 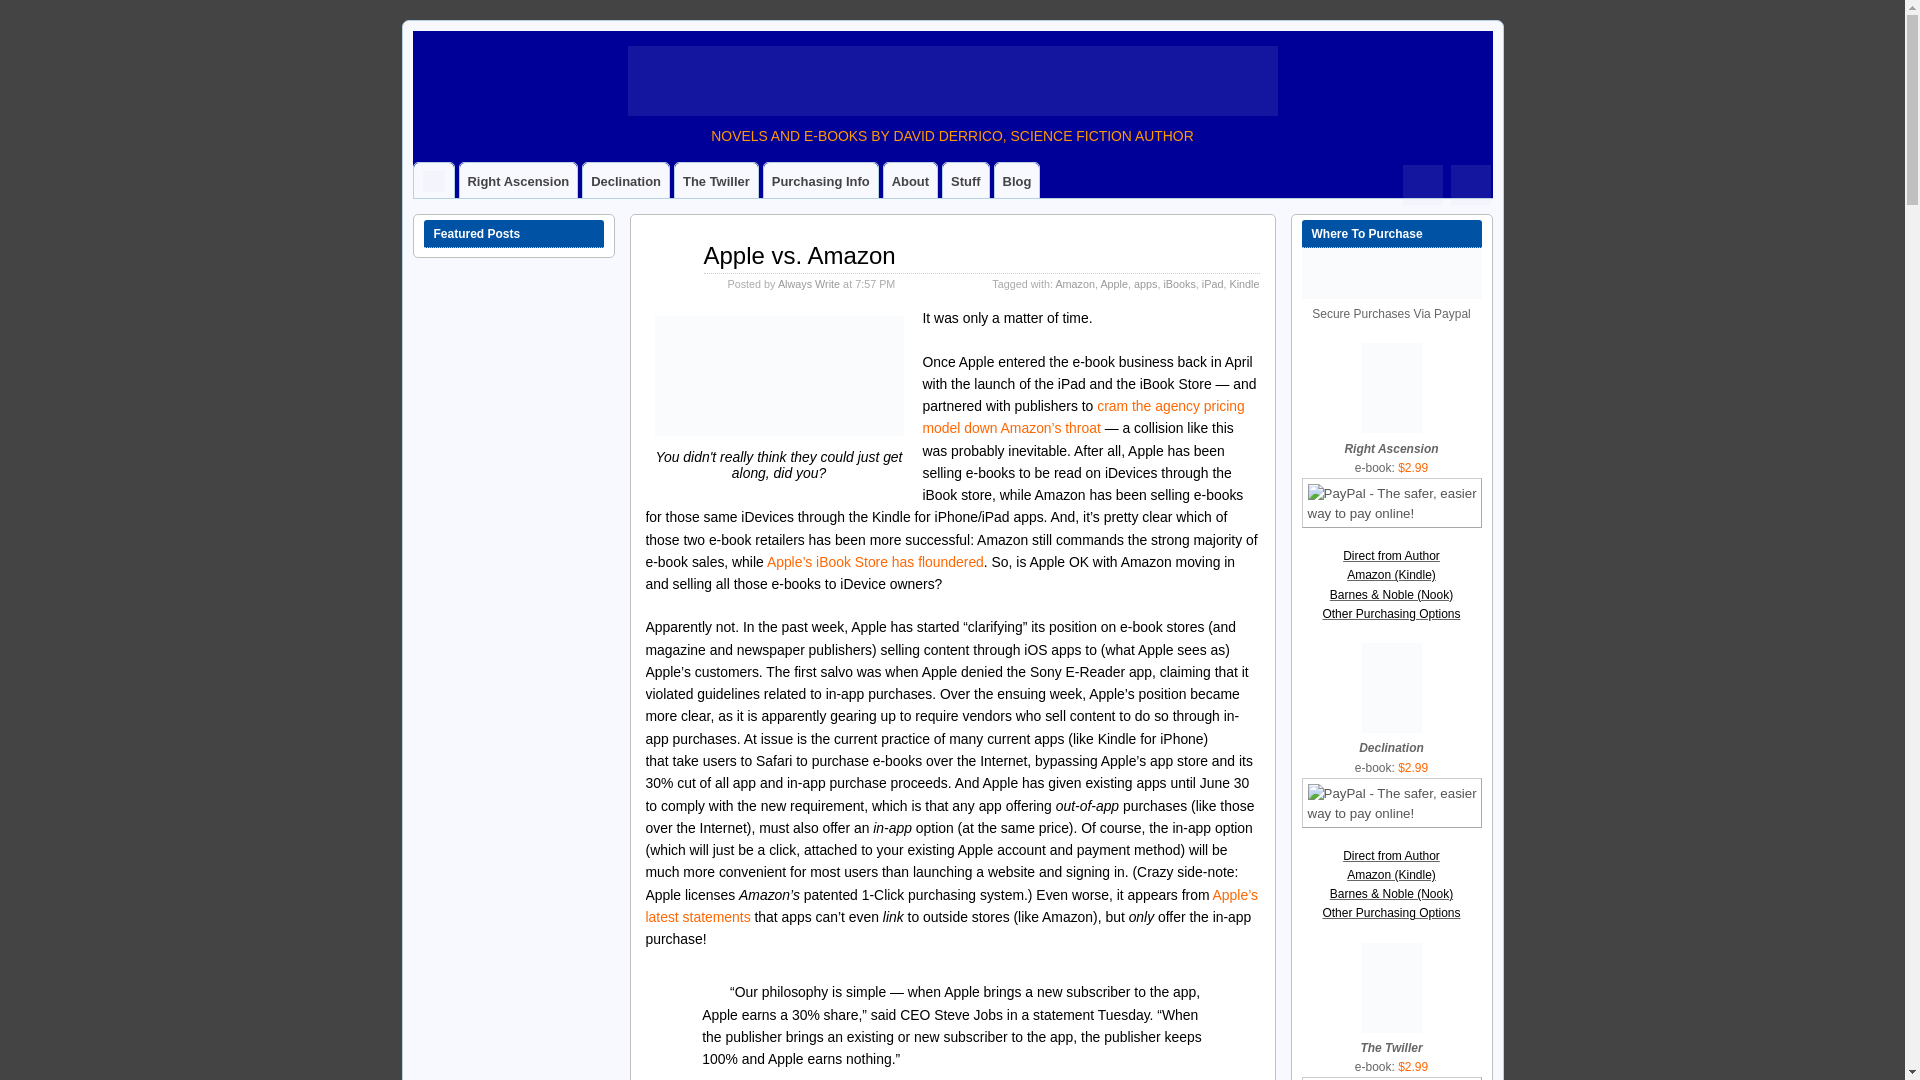 What do you see at coordinates (820, 180) in the screenshot?
I see `Purchasing Info` at bounding box center [820, 180].